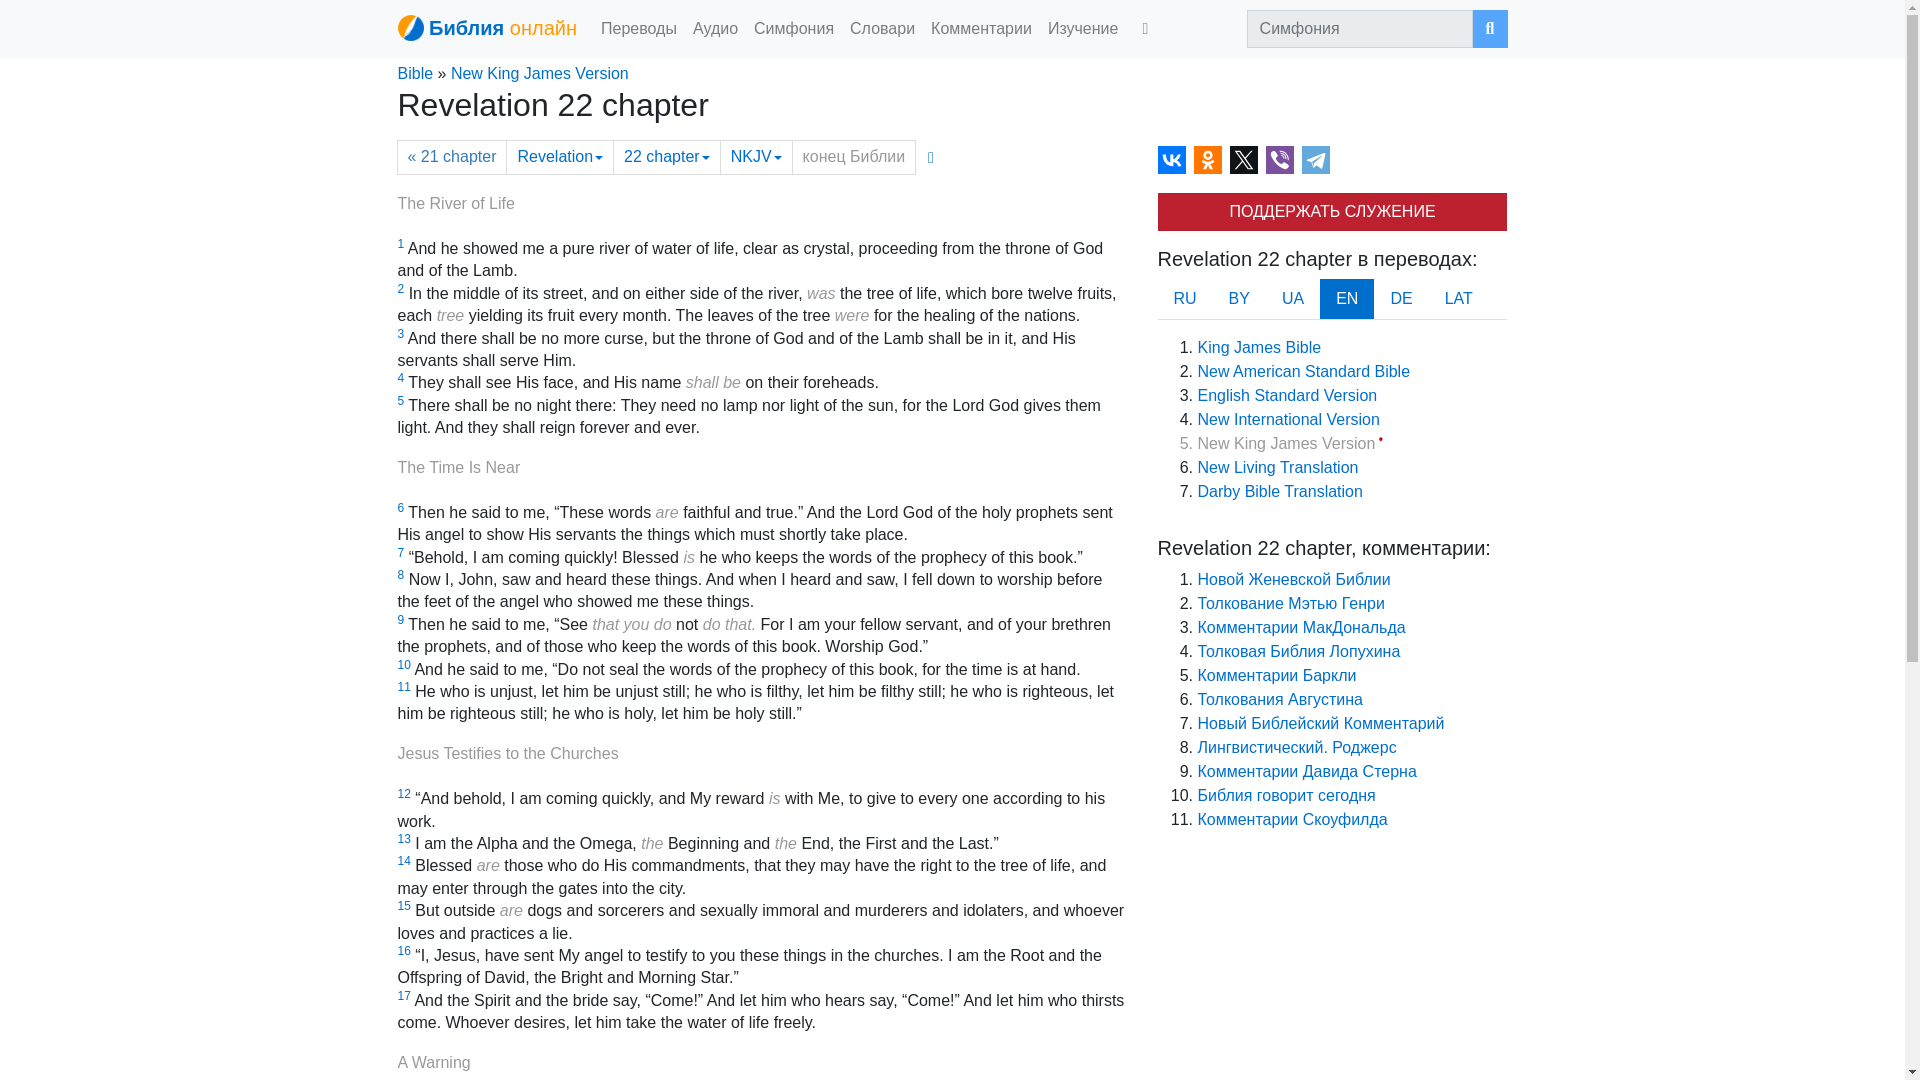  I want to click on Viber, so click(1280, 159).